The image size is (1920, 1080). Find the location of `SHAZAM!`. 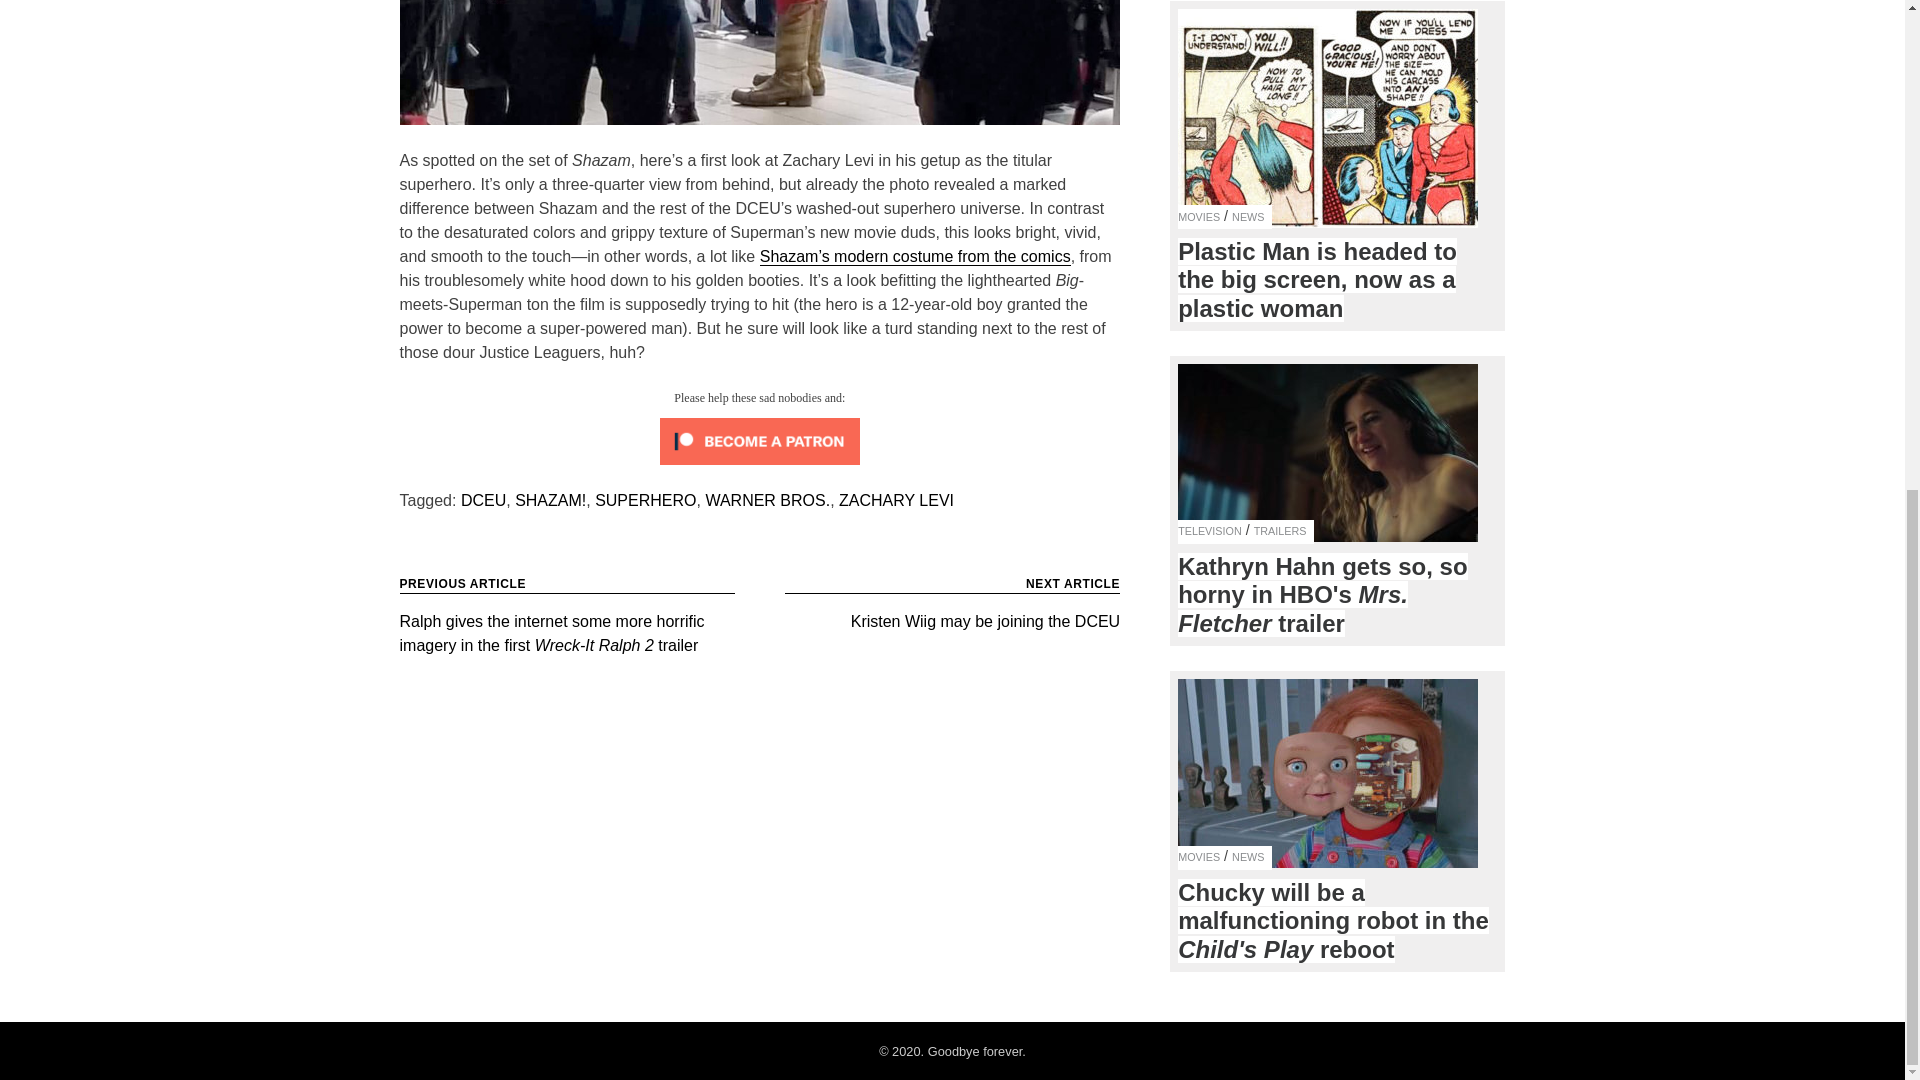

SHAZAM! is located at coordinates (550, 500).